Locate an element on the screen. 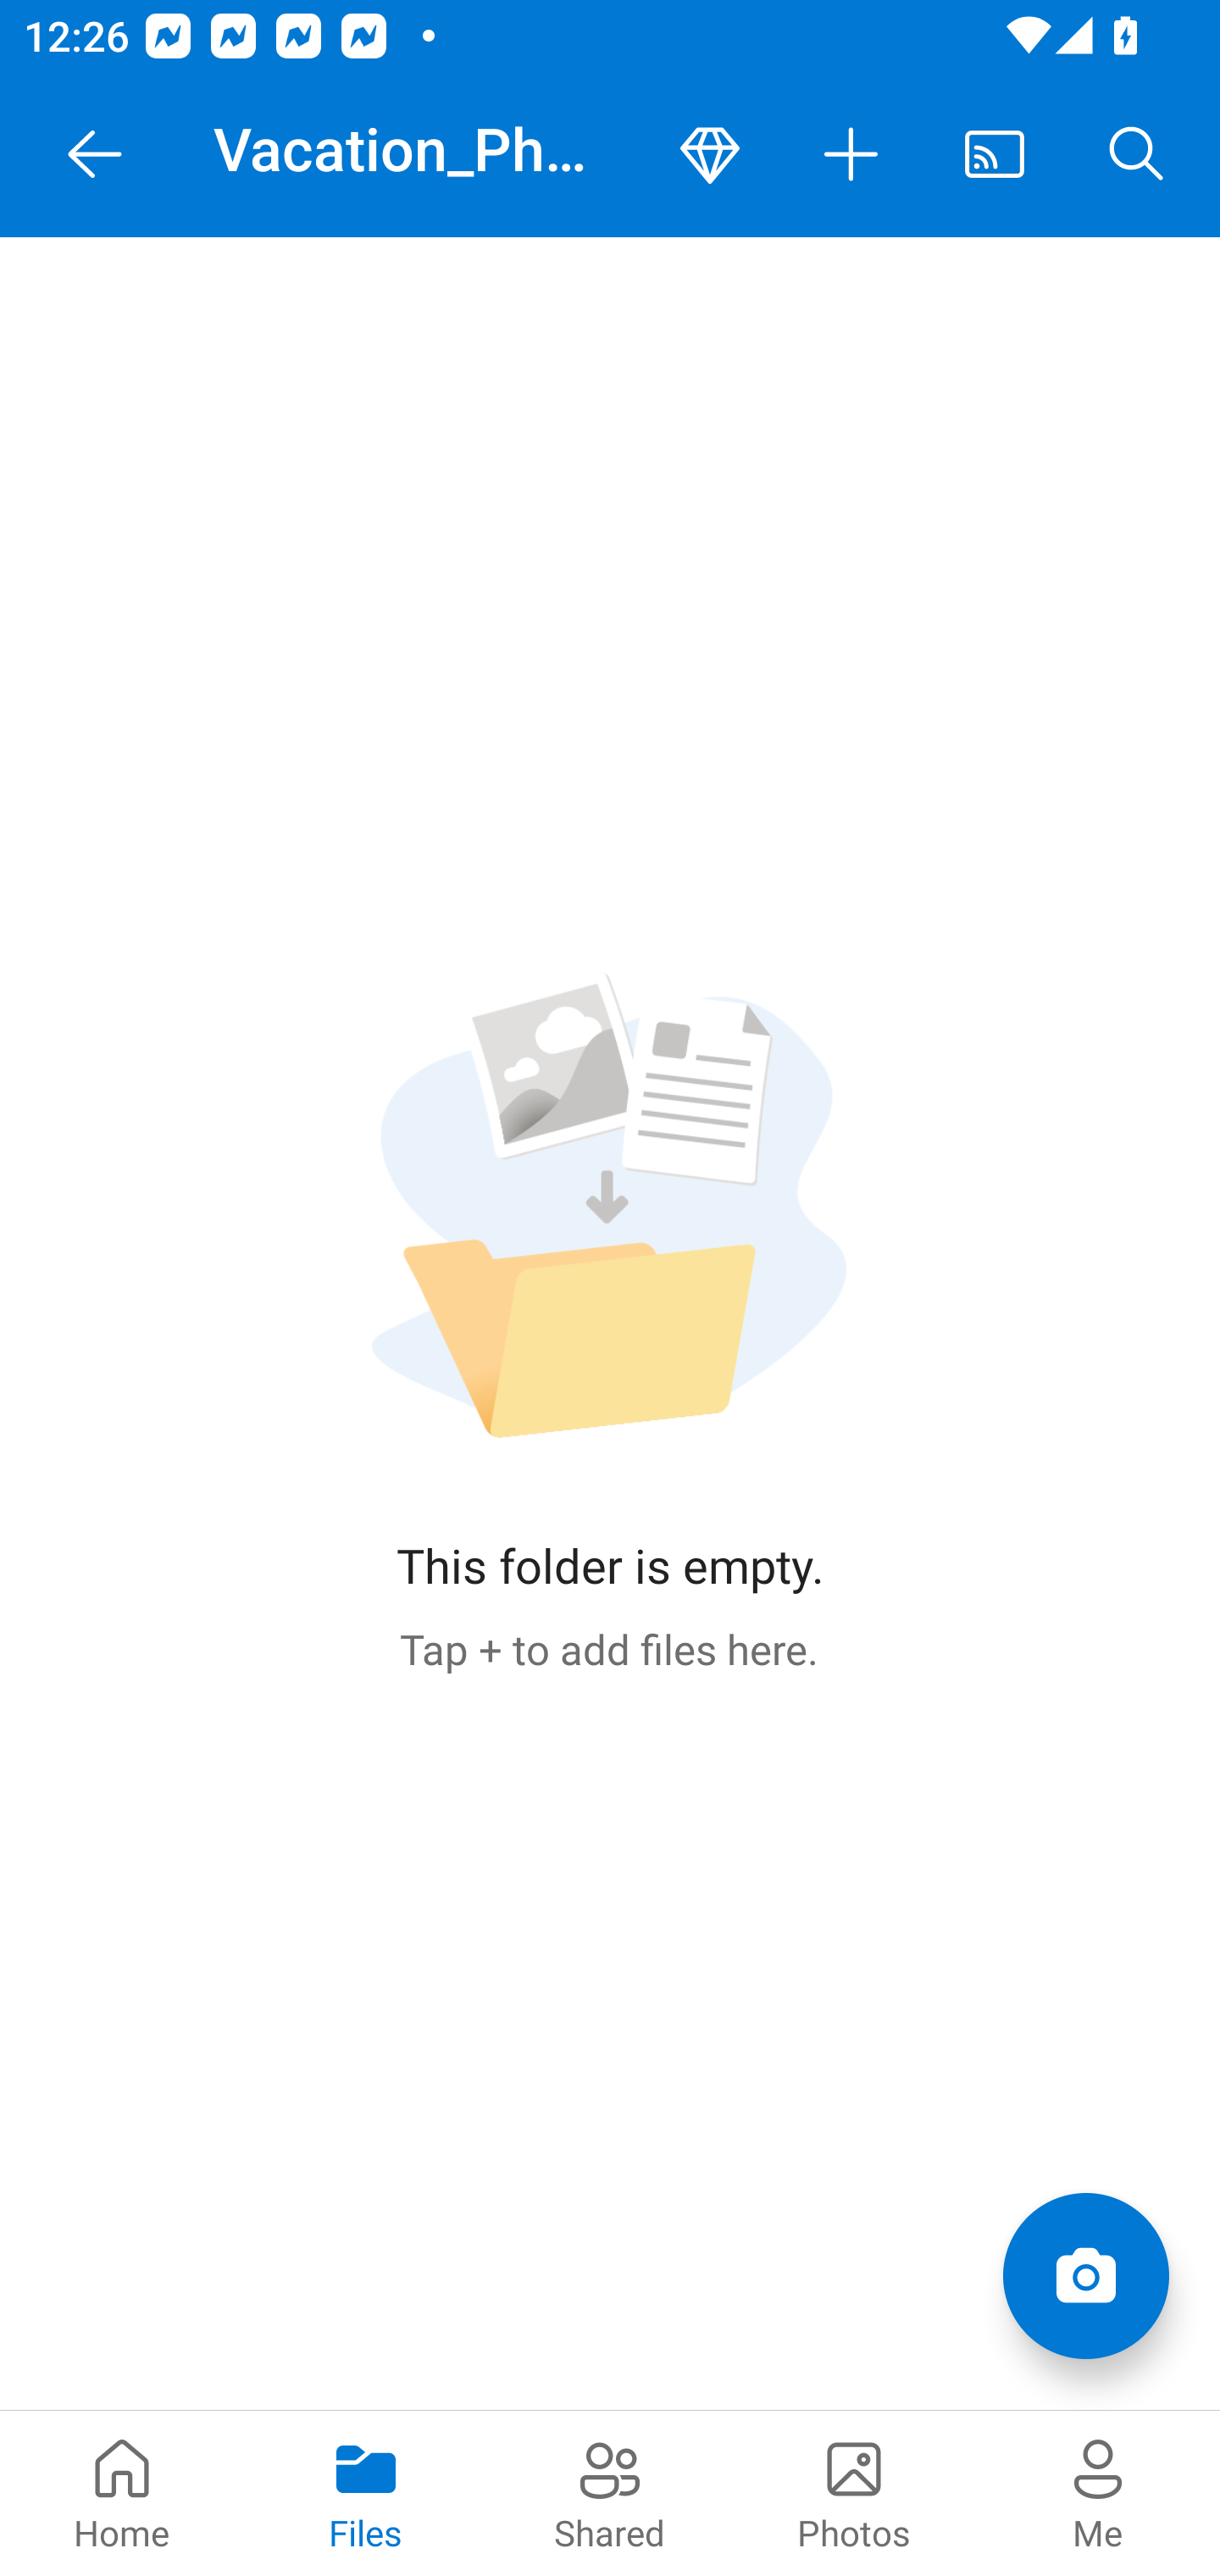  Home pivot Home is located at coordinates (122, 2493).